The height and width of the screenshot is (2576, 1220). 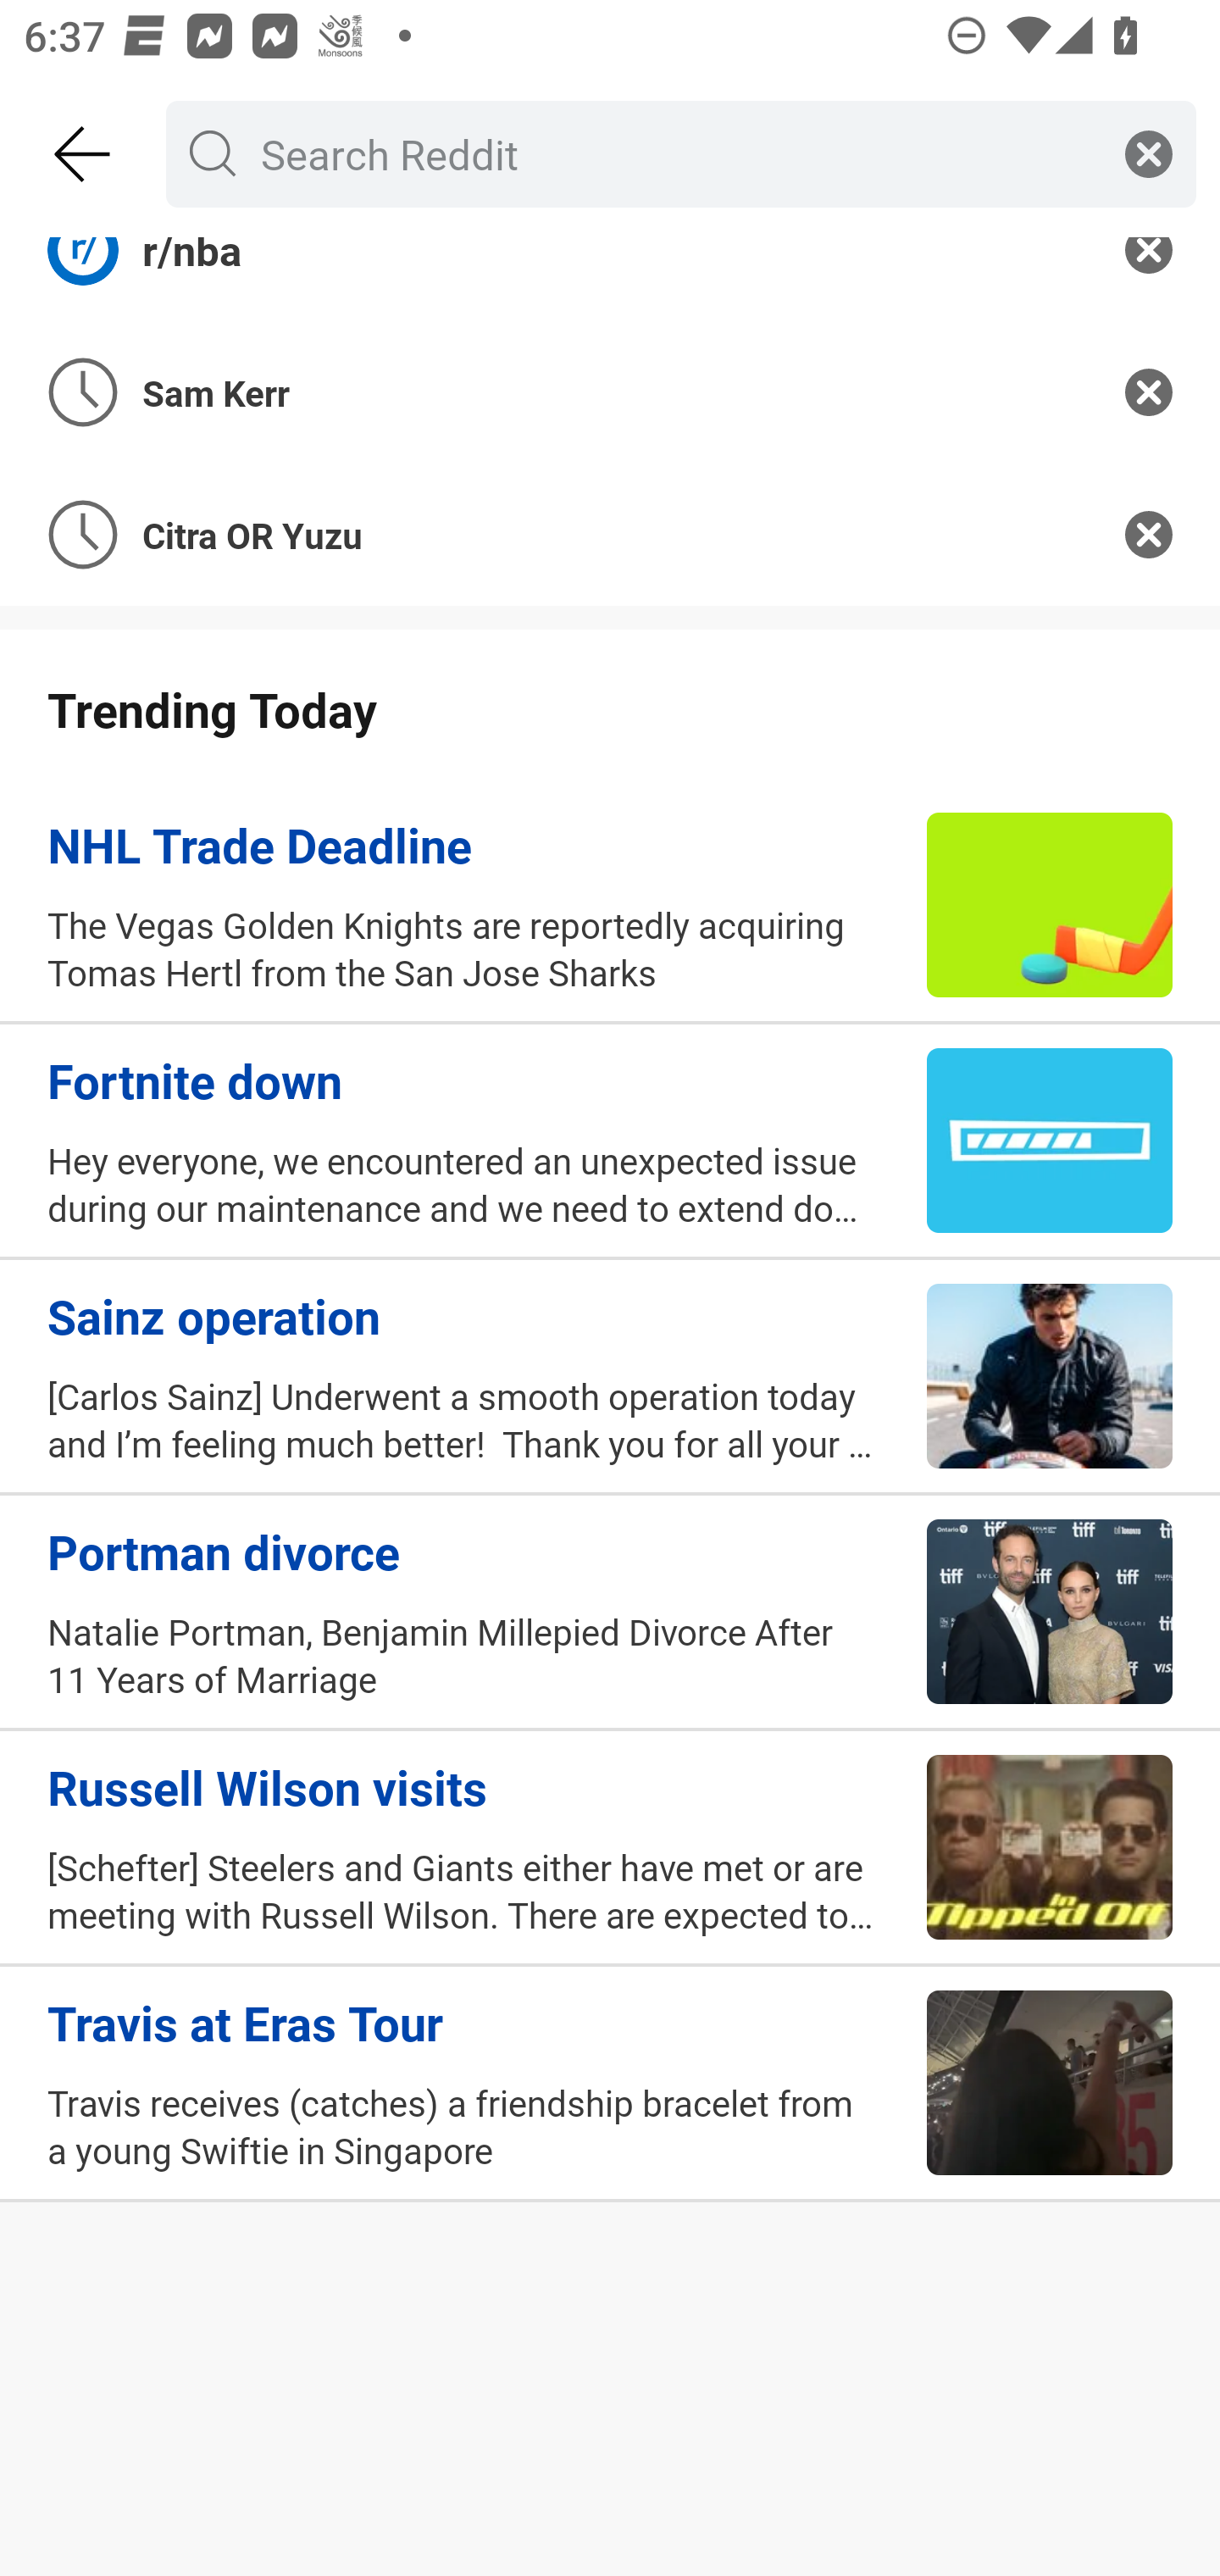 I want to click on Citra OR Yuzu Recent search: Citra OR Yuzu Remove, so click(x=610, y=534).